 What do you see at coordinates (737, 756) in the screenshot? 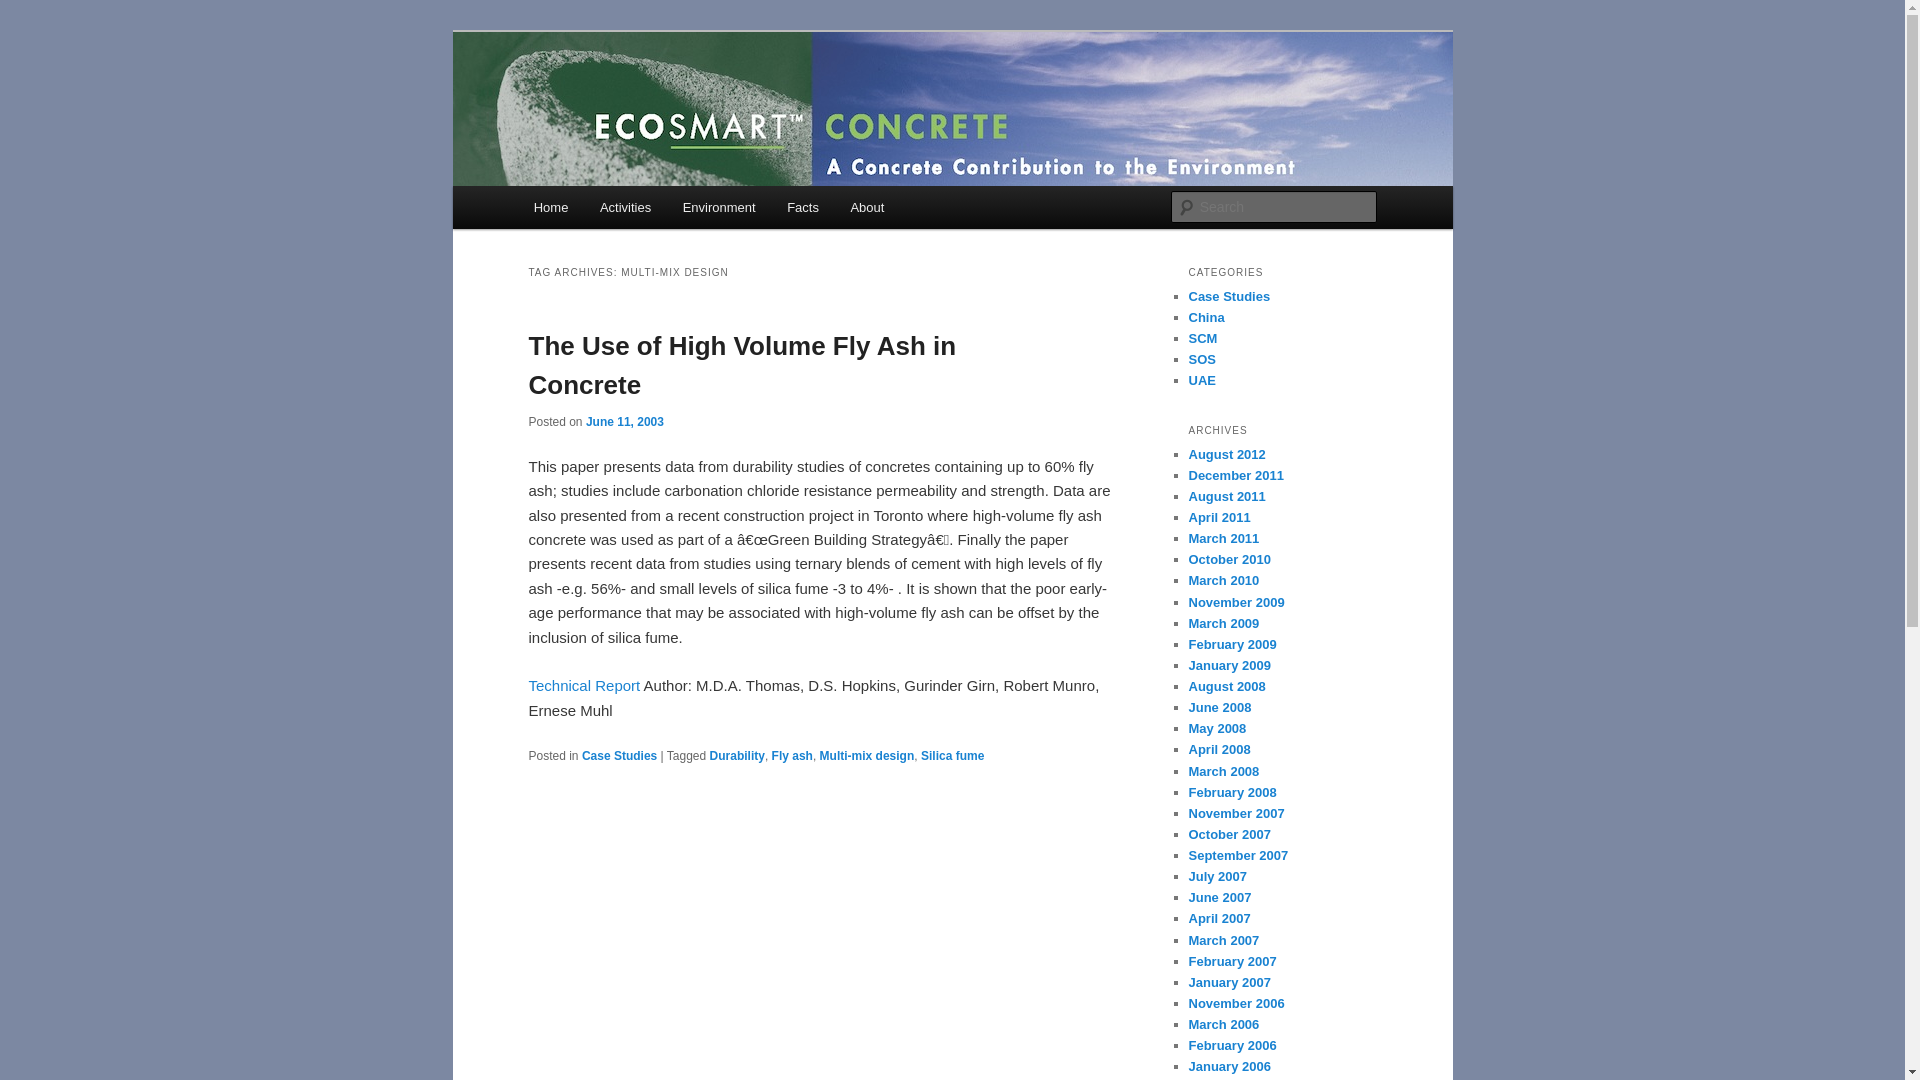
I see `Durability` at bounding box center [737, 756].